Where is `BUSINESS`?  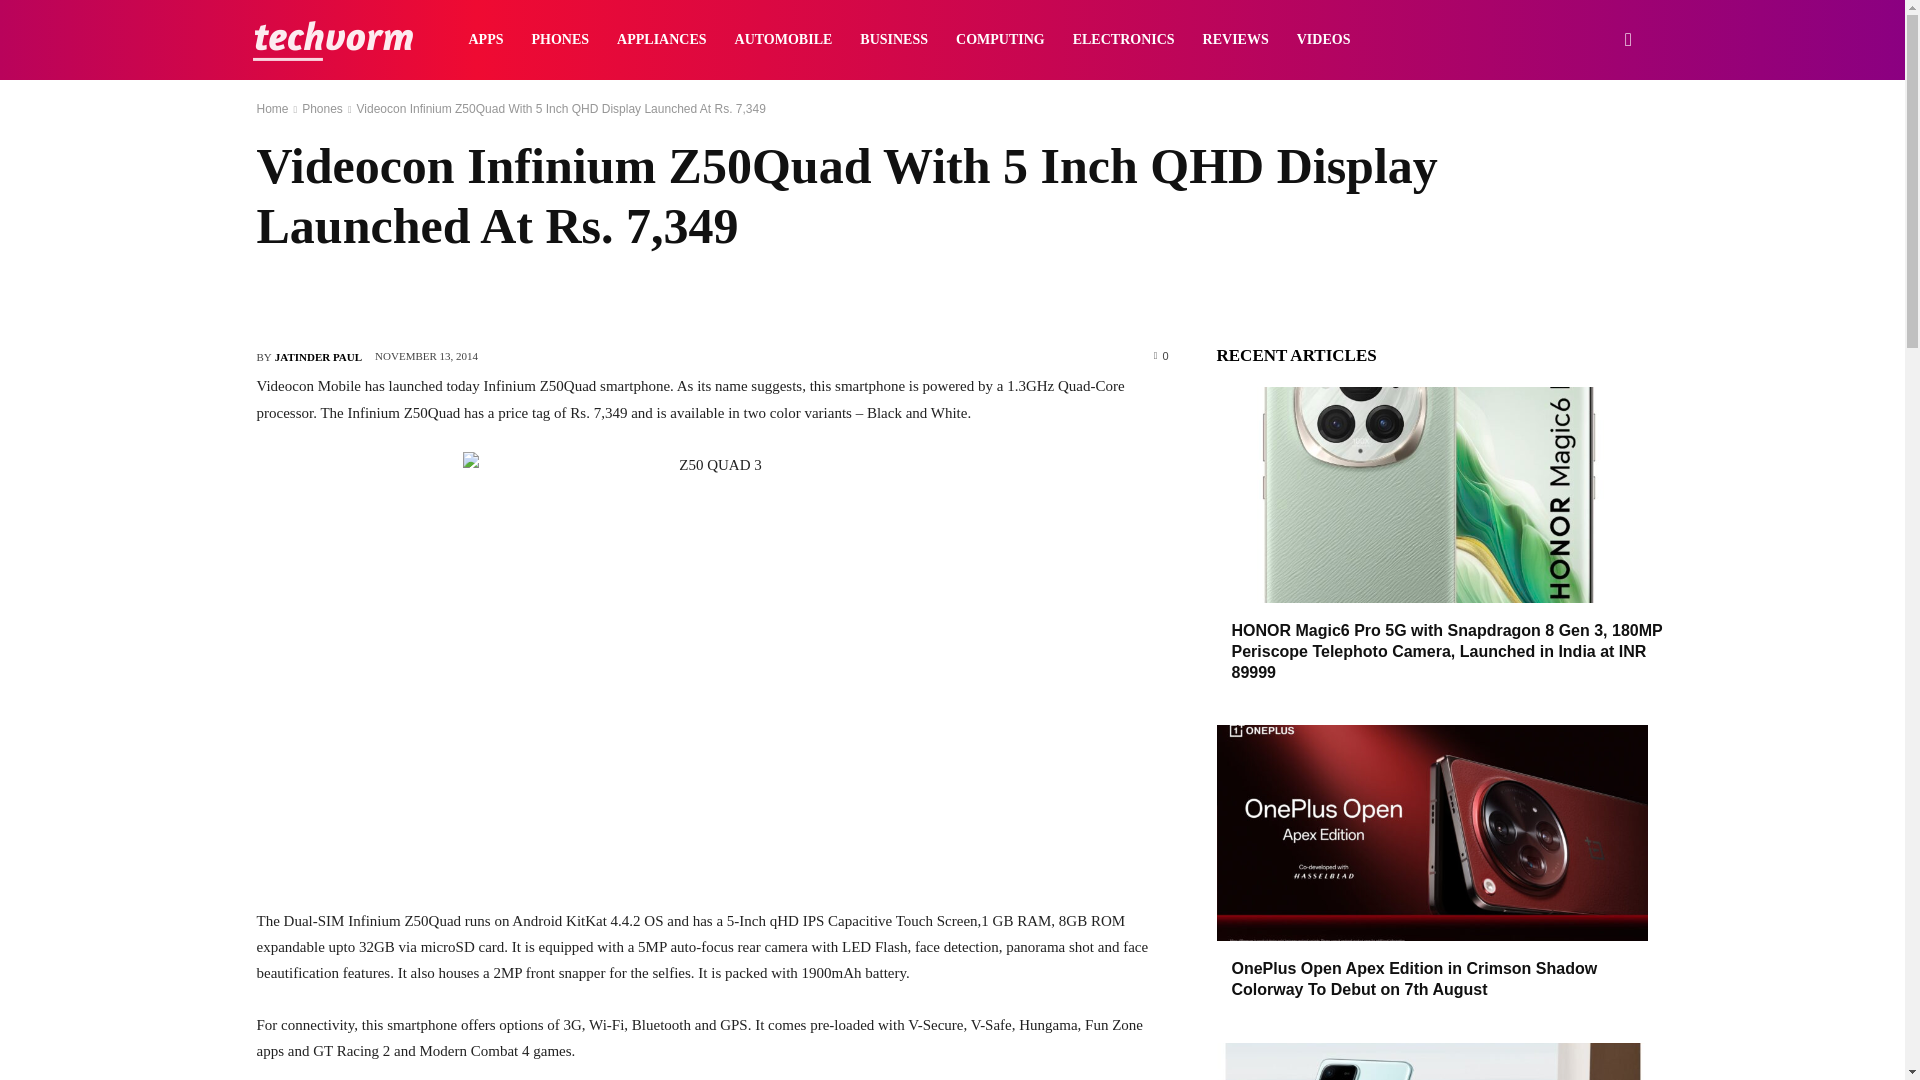 BUSINESS is located at coordinates (894, 40).